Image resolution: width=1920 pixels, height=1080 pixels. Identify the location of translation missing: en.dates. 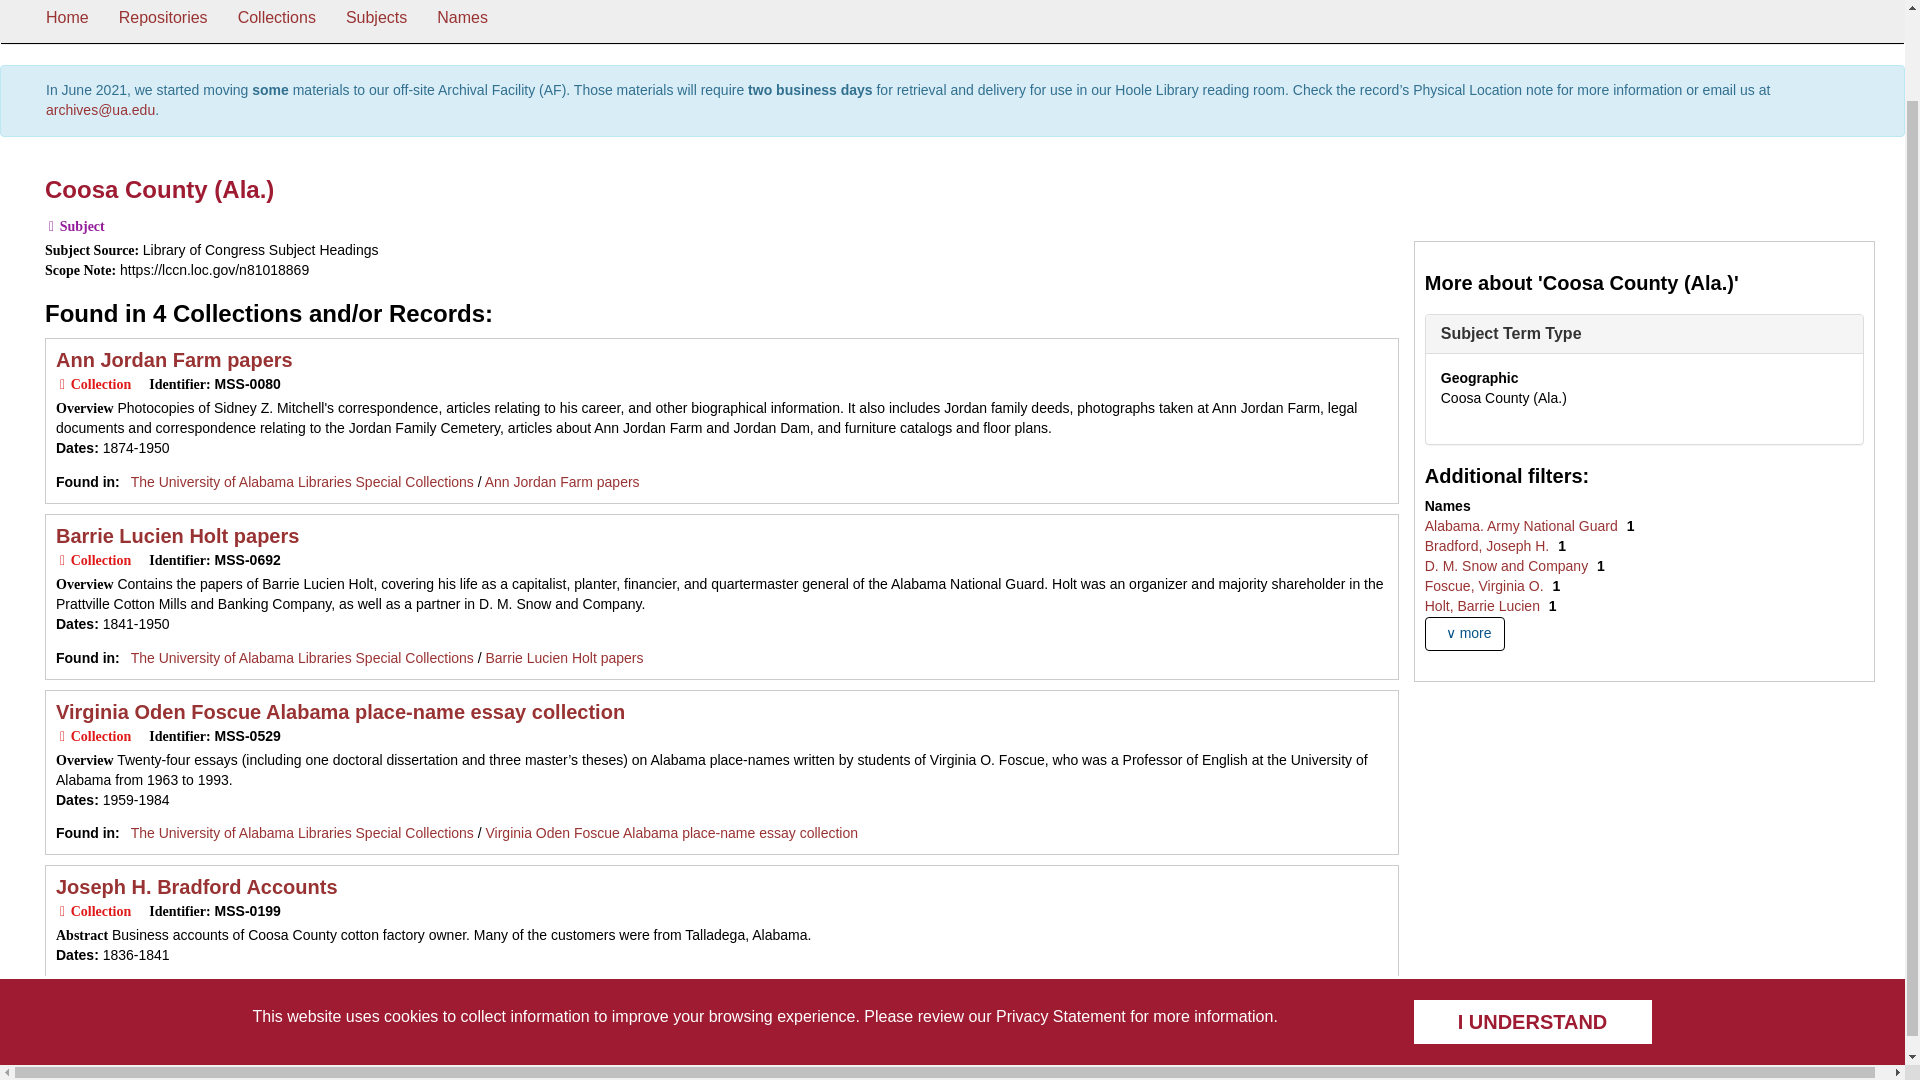
(74, 955).